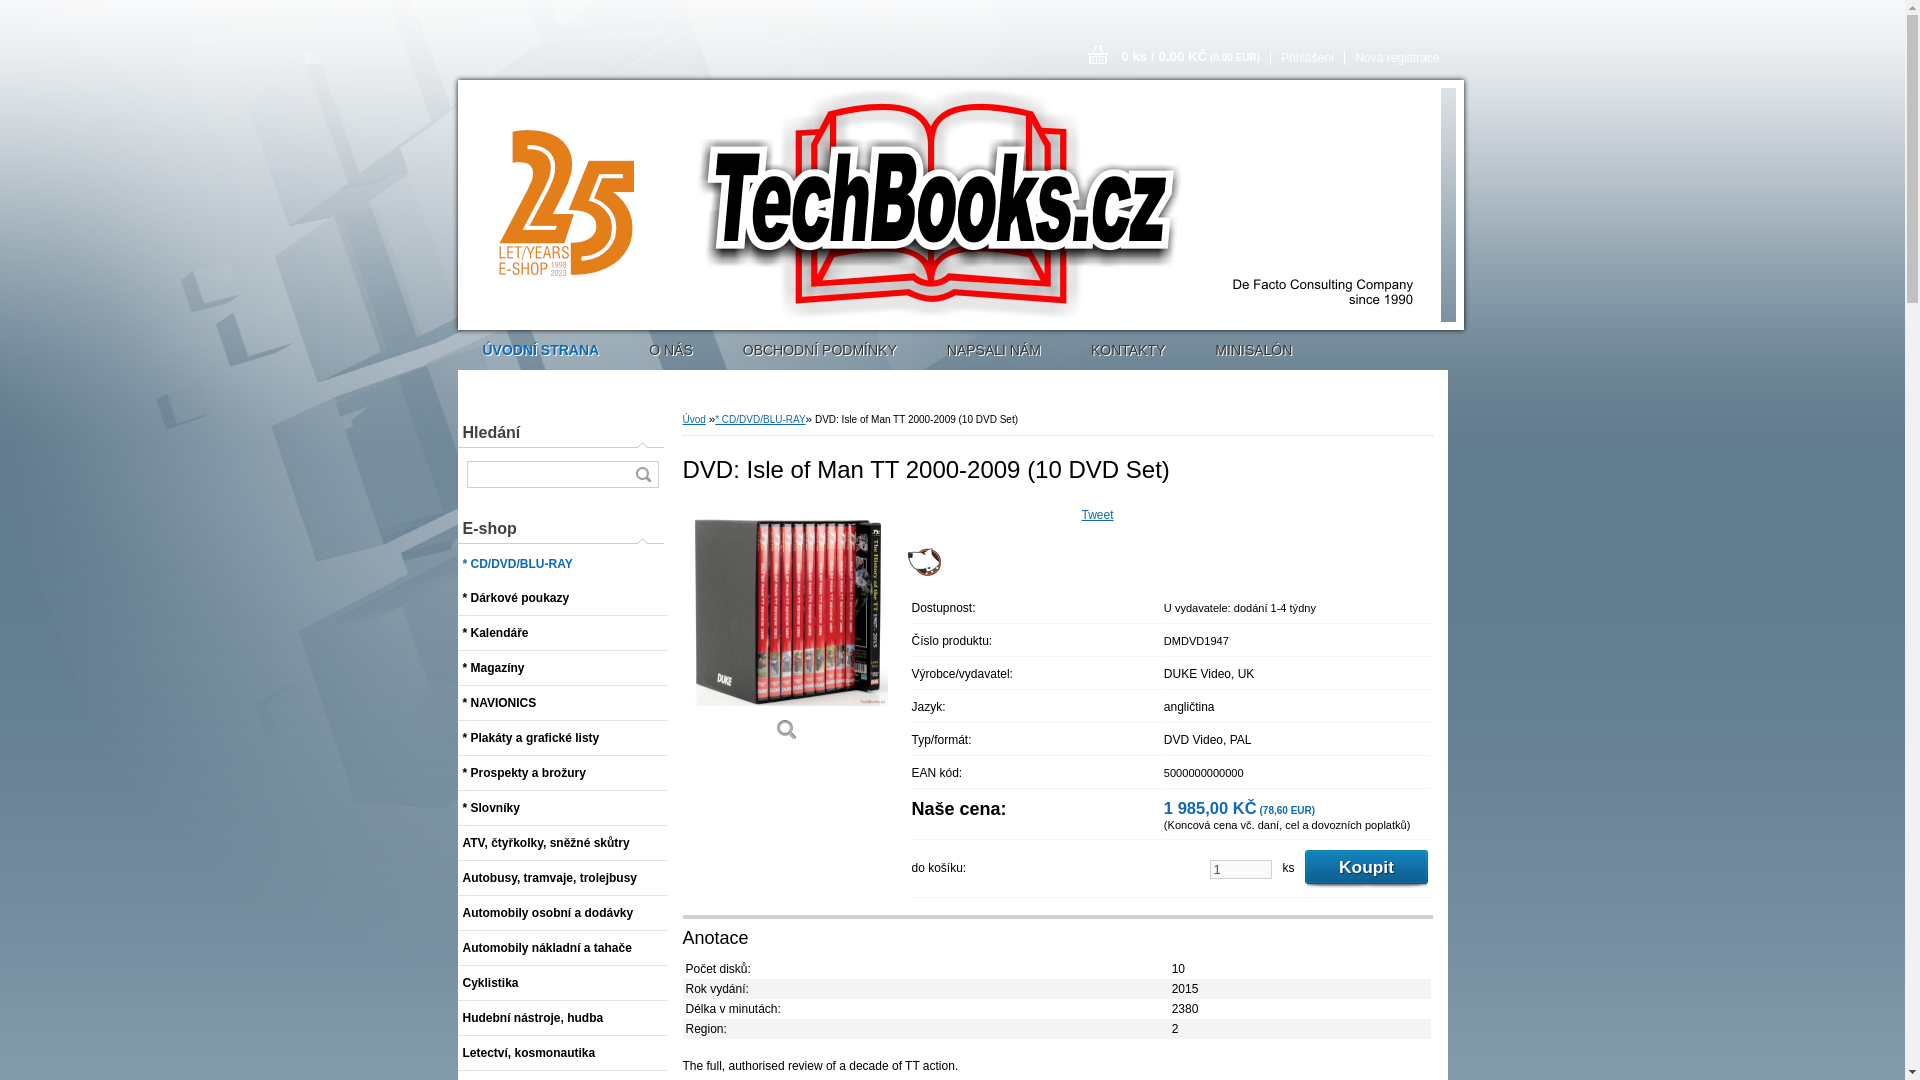 This screenshot has width=1920, height=1080. What do you see at coordinates (1366, 868) in the screenshot?
I see `Koupit` at bounding box center [1366, 868].